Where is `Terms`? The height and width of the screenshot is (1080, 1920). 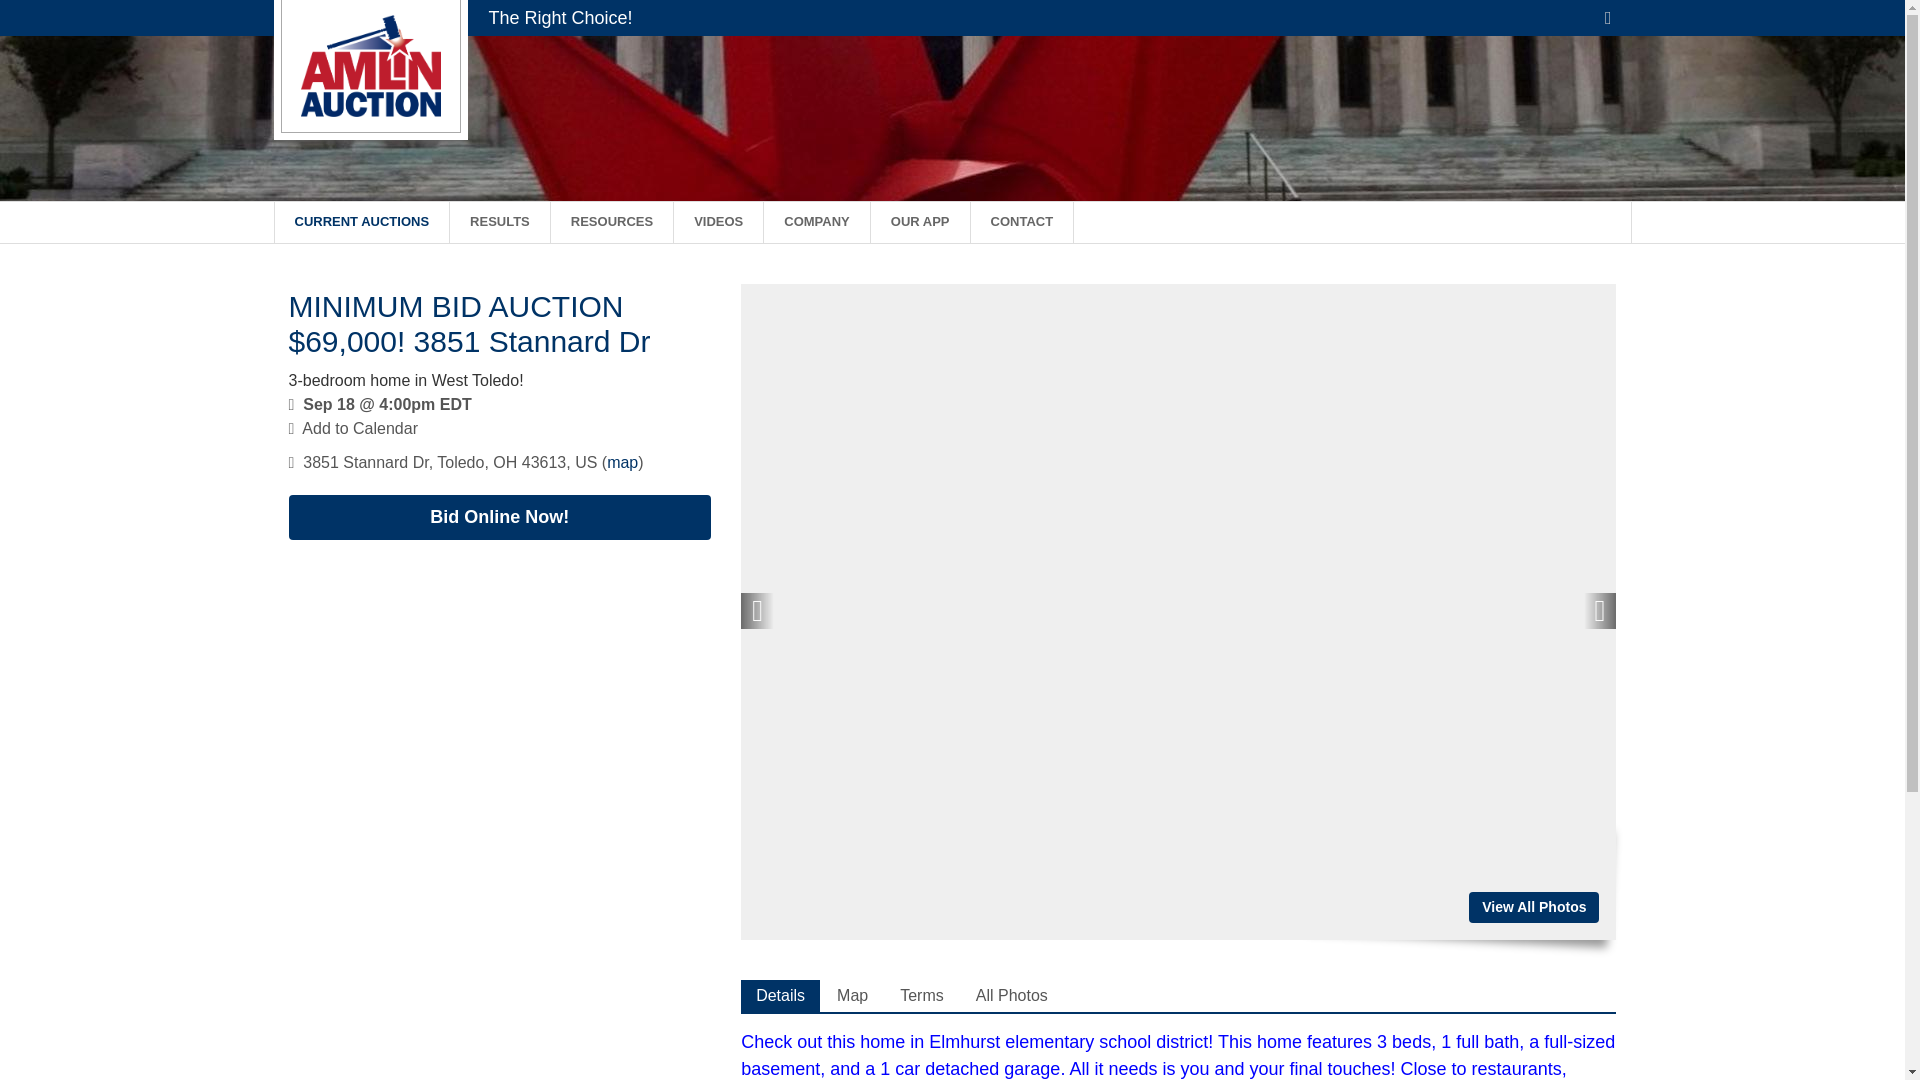
Terms is located at coordinates (922, 996).